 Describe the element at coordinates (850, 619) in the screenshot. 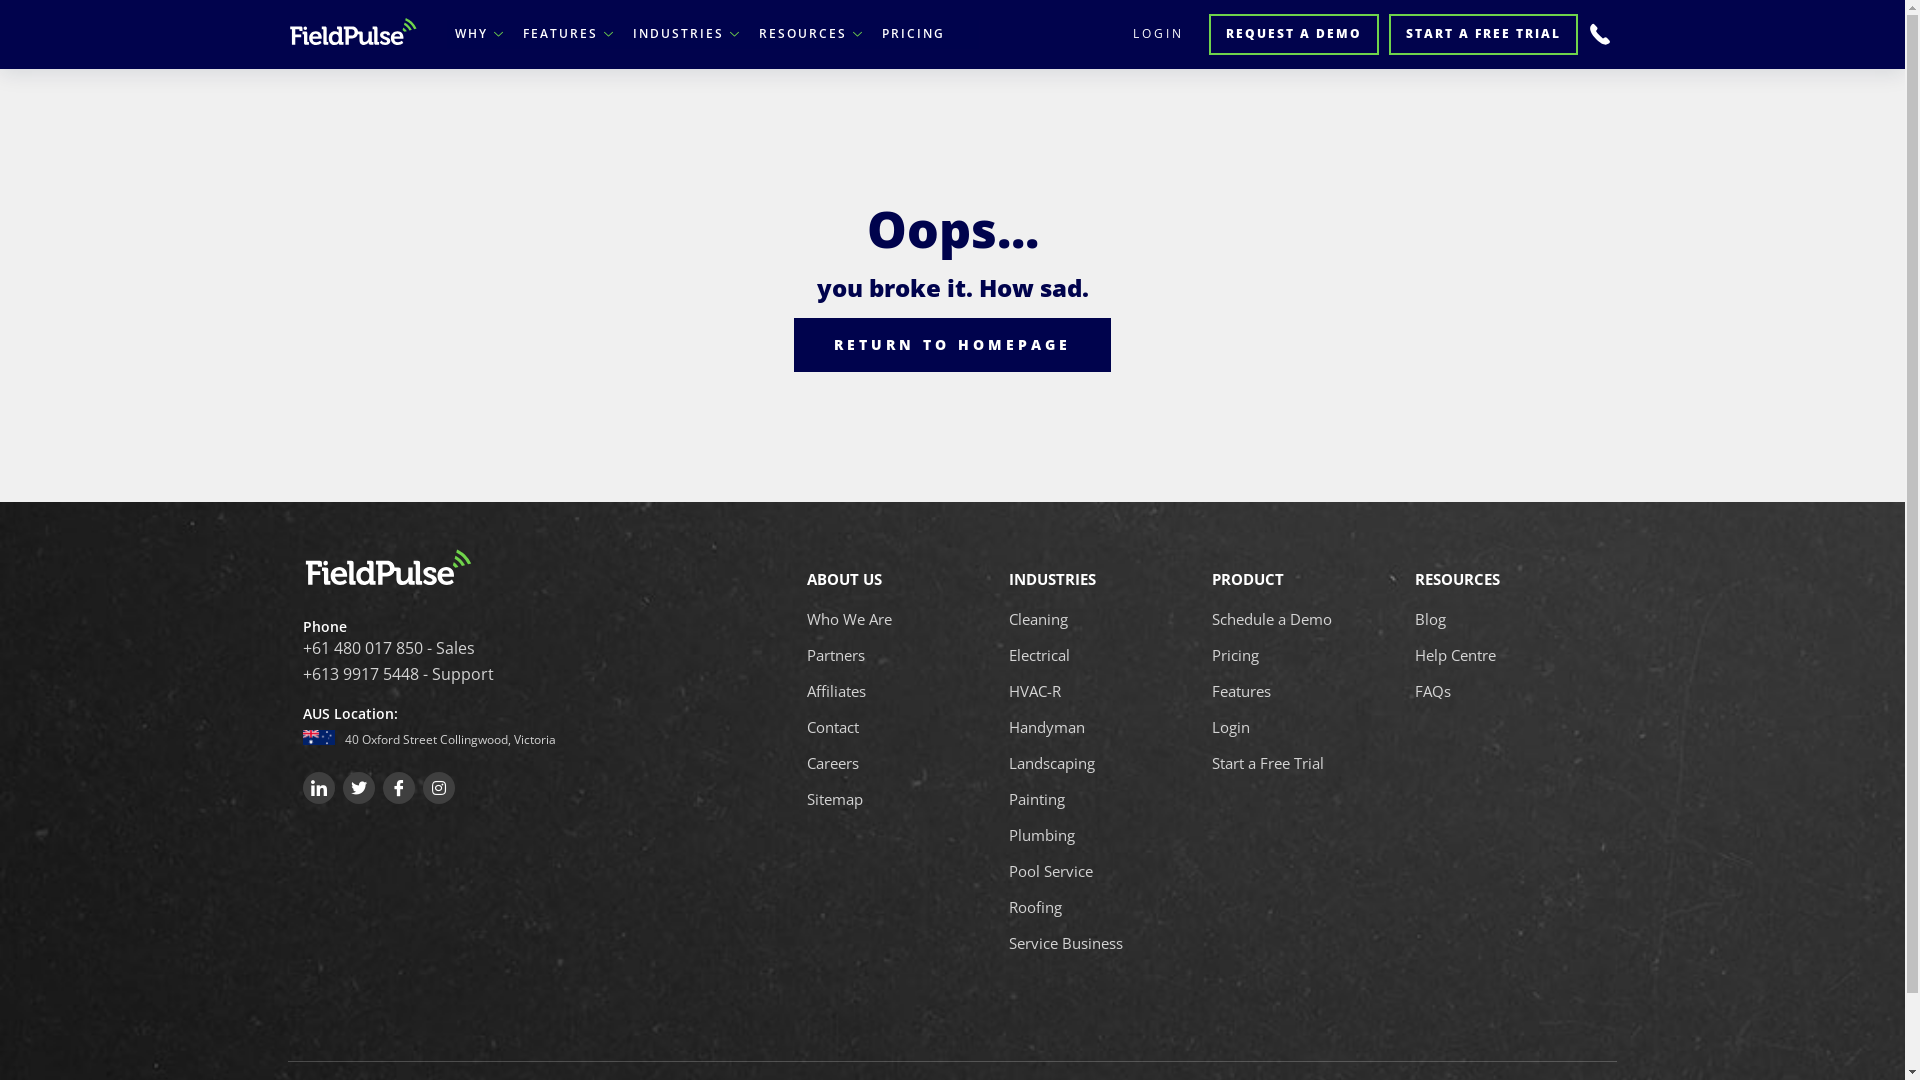

I see `Who We Are` at that location.